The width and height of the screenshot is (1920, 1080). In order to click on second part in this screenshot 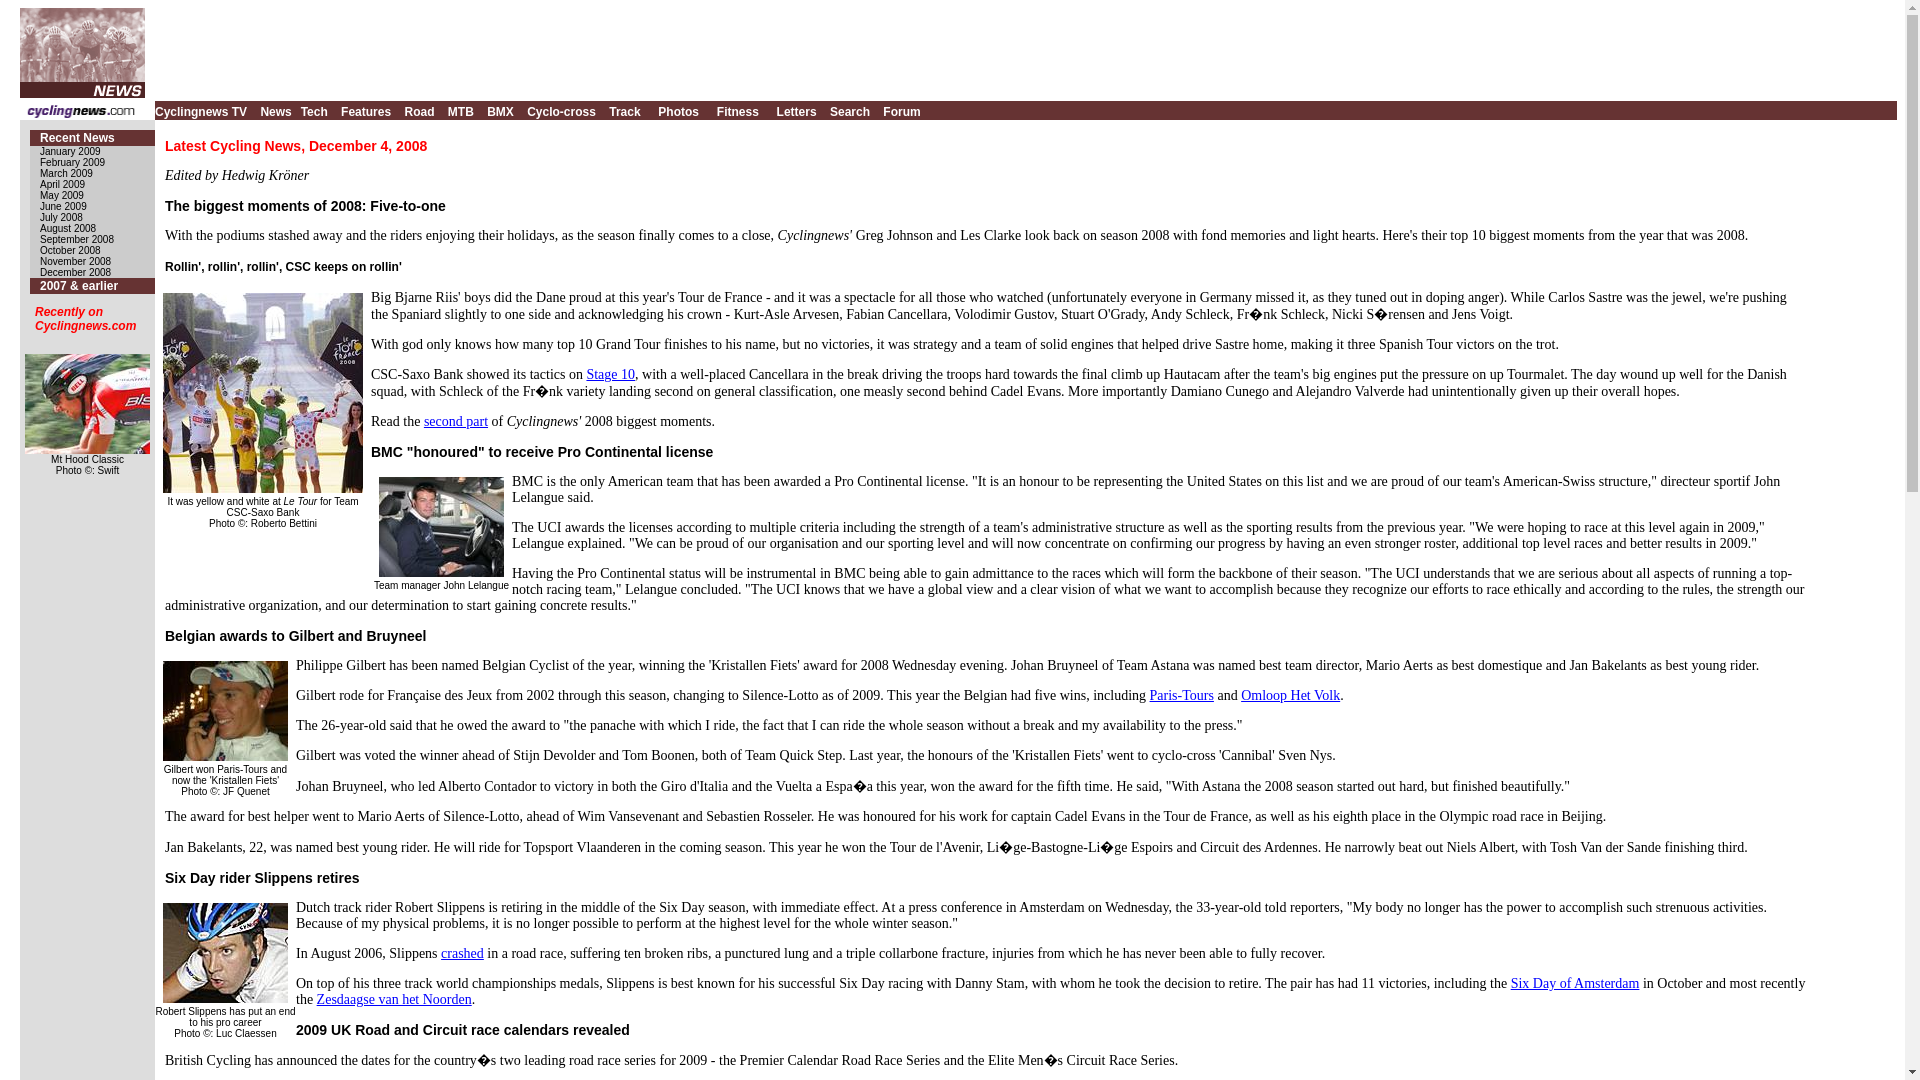, I will do `click(456, 420)`.